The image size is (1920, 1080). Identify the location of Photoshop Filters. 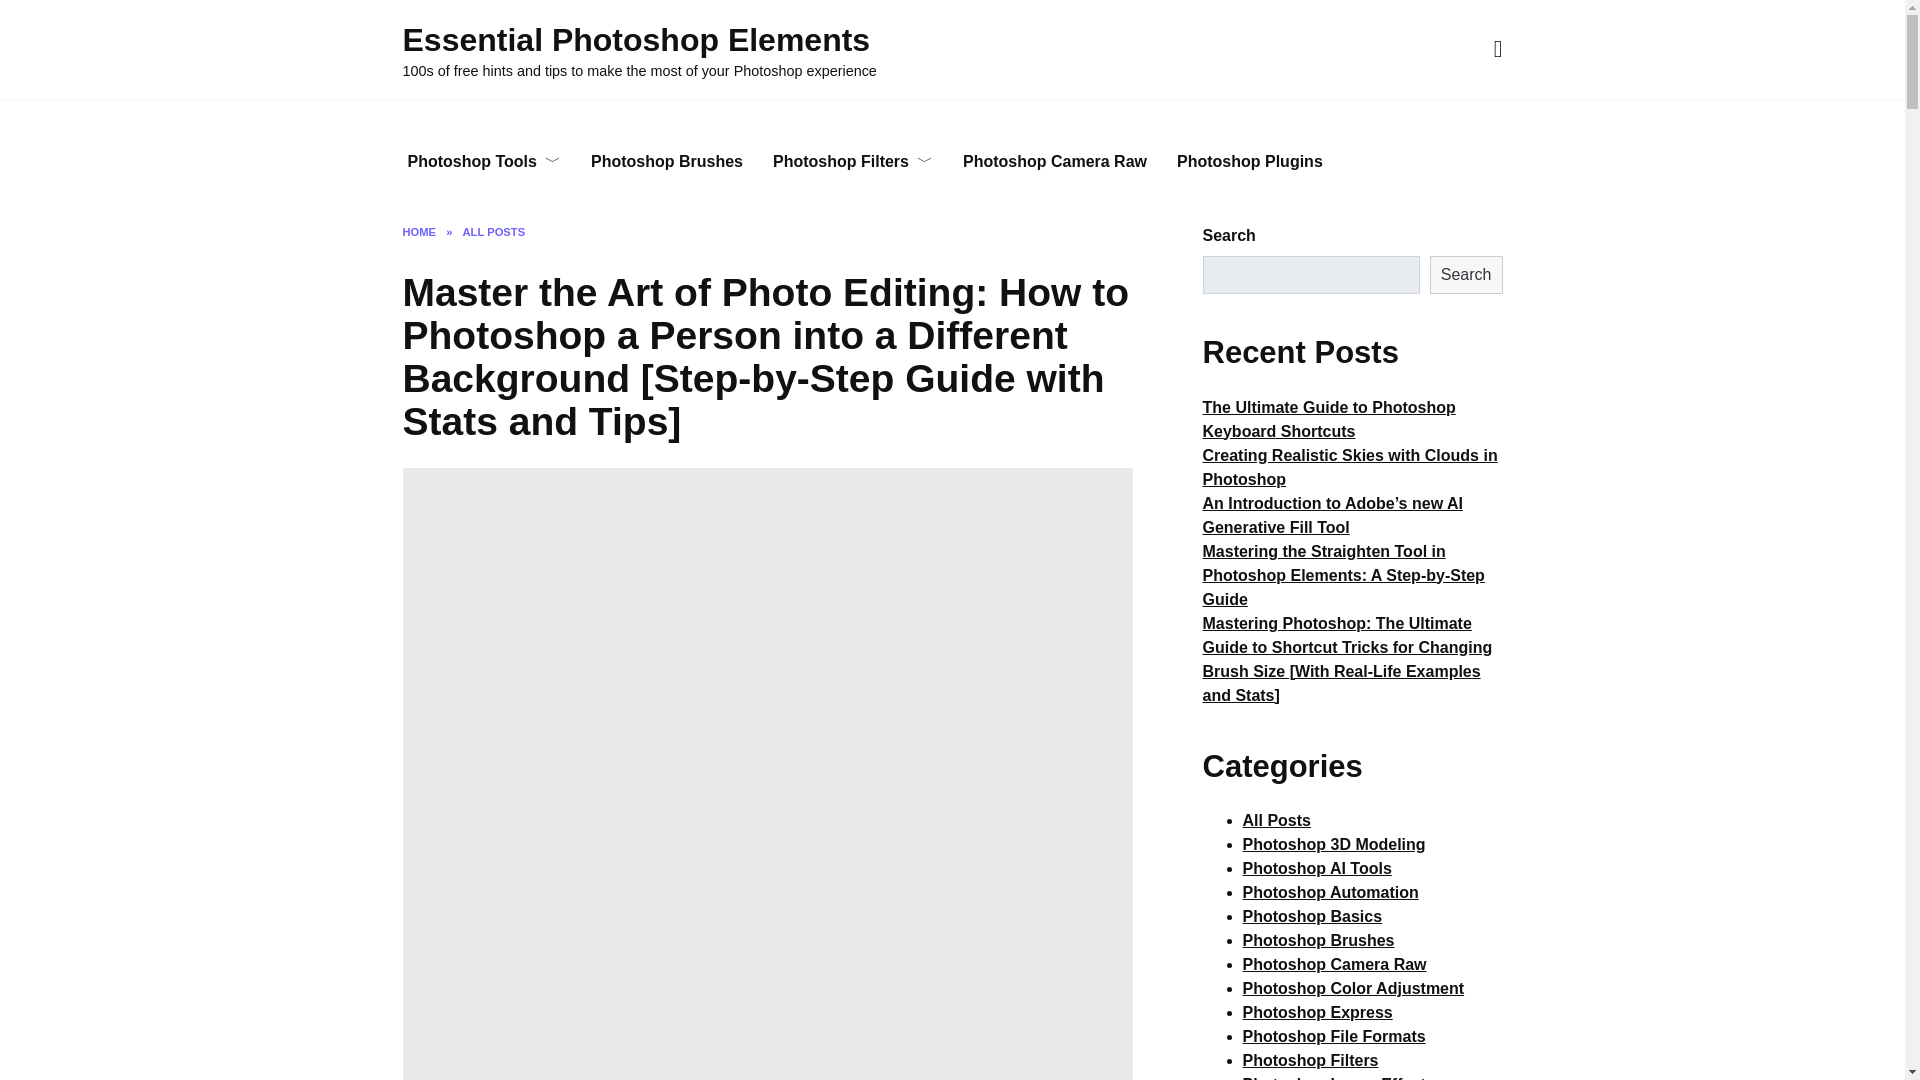
(853, 162).